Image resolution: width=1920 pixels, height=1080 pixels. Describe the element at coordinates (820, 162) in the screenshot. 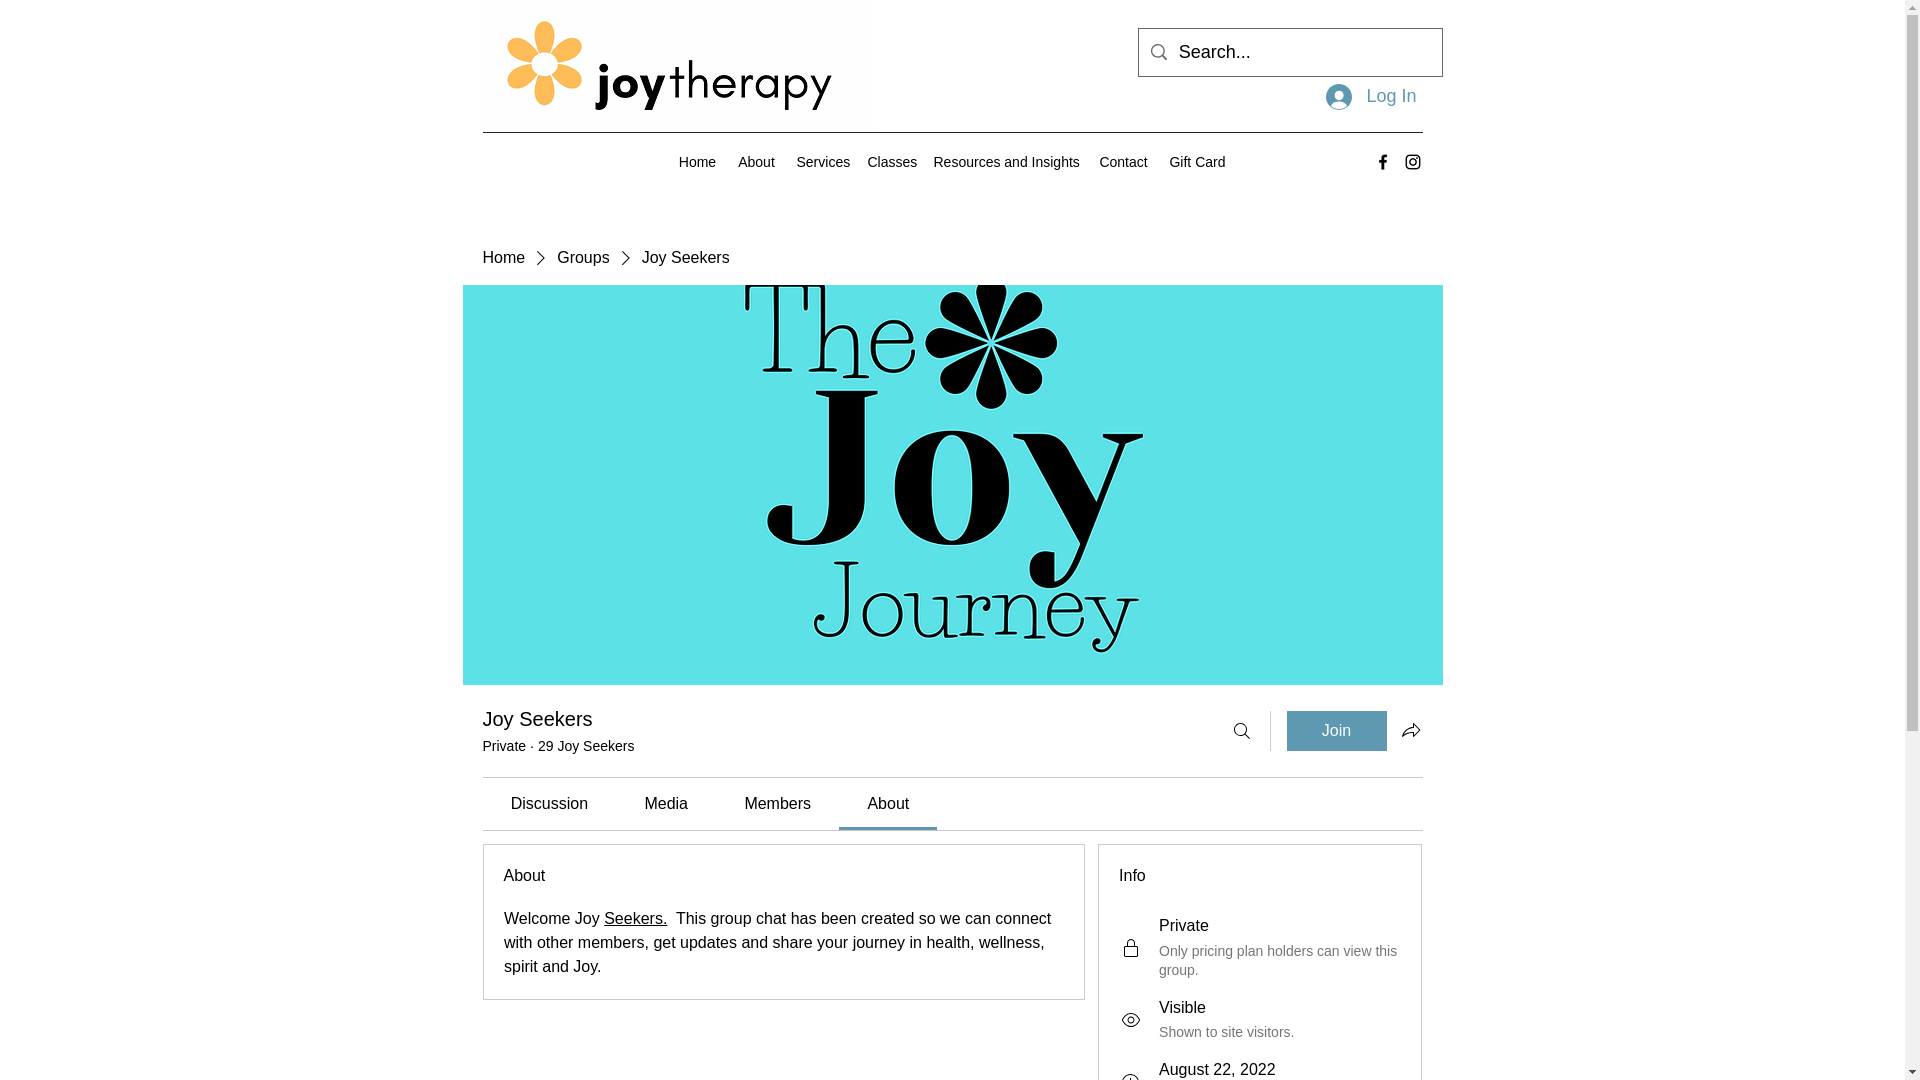

I see `Services` at that location.